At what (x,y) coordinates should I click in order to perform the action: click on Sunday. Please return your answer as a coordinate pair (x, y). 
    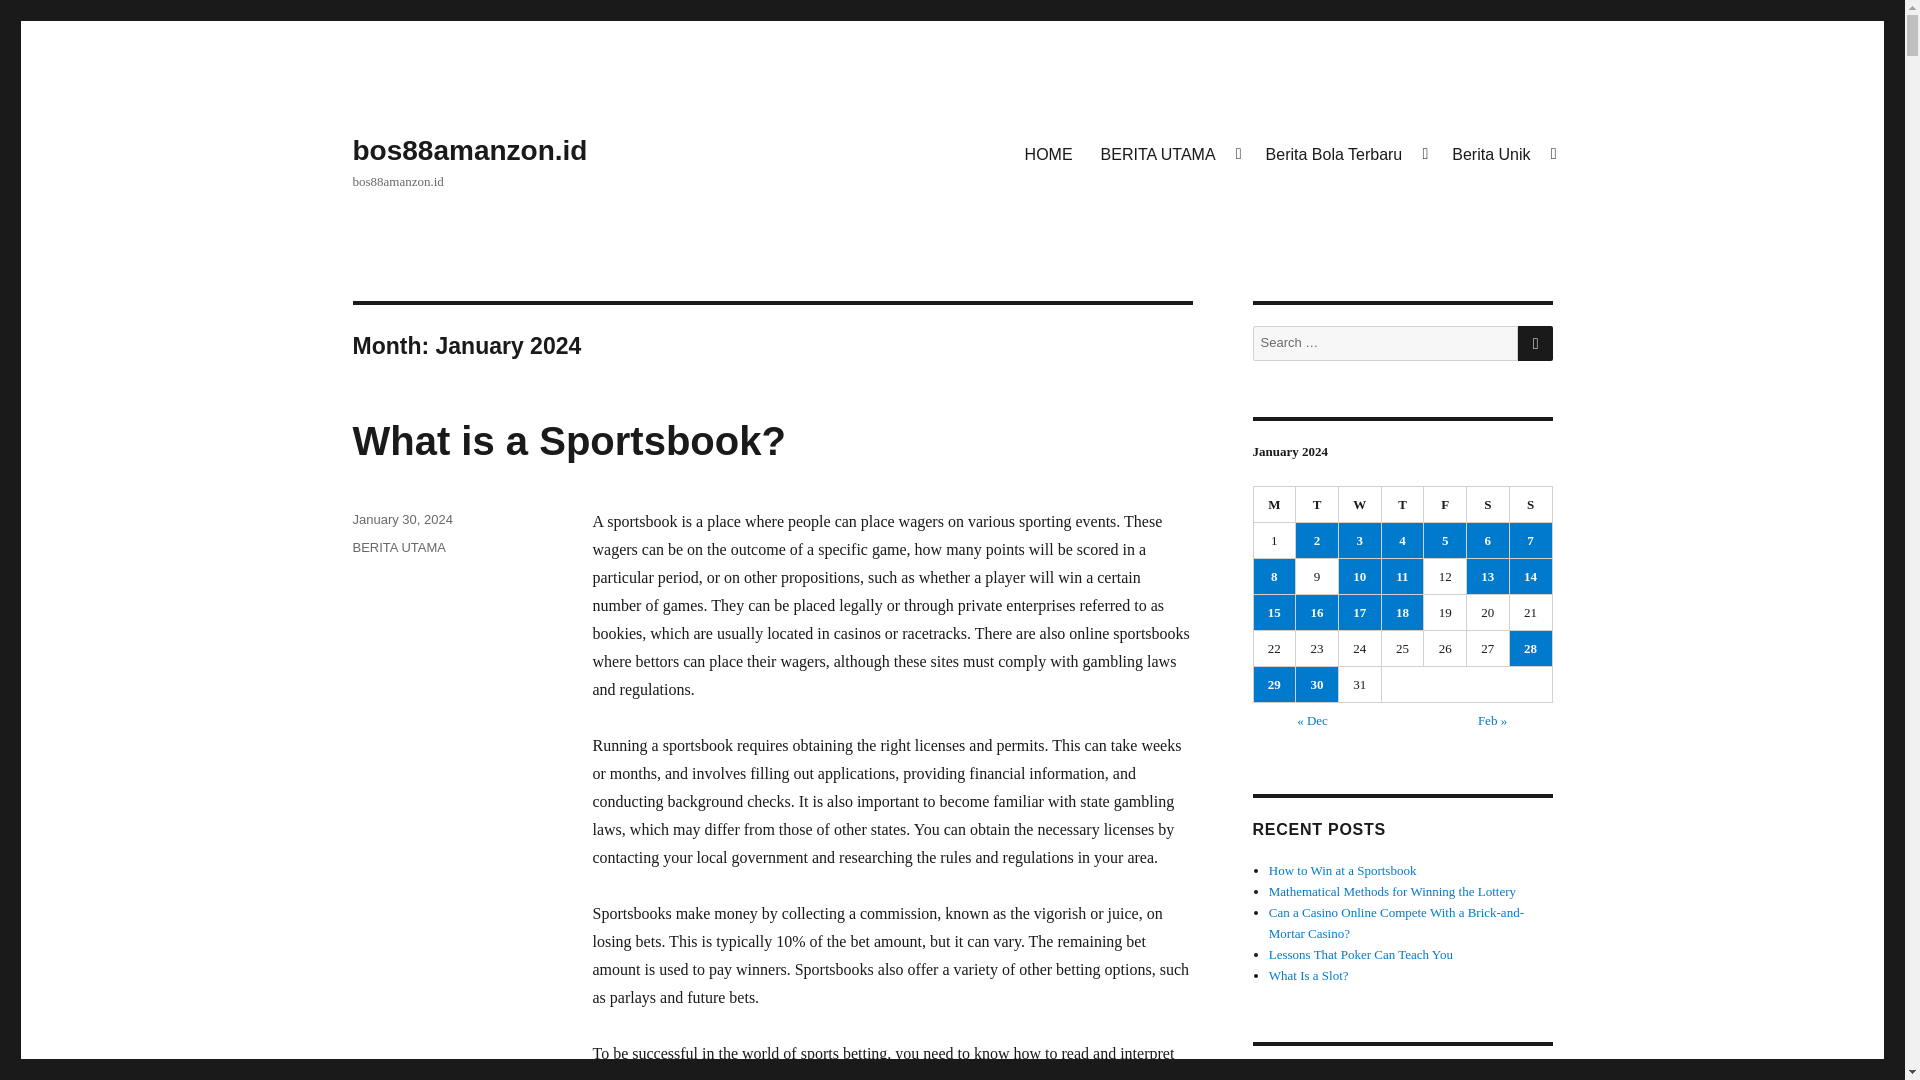
    Looking at the image, I should click on (1531, 504).